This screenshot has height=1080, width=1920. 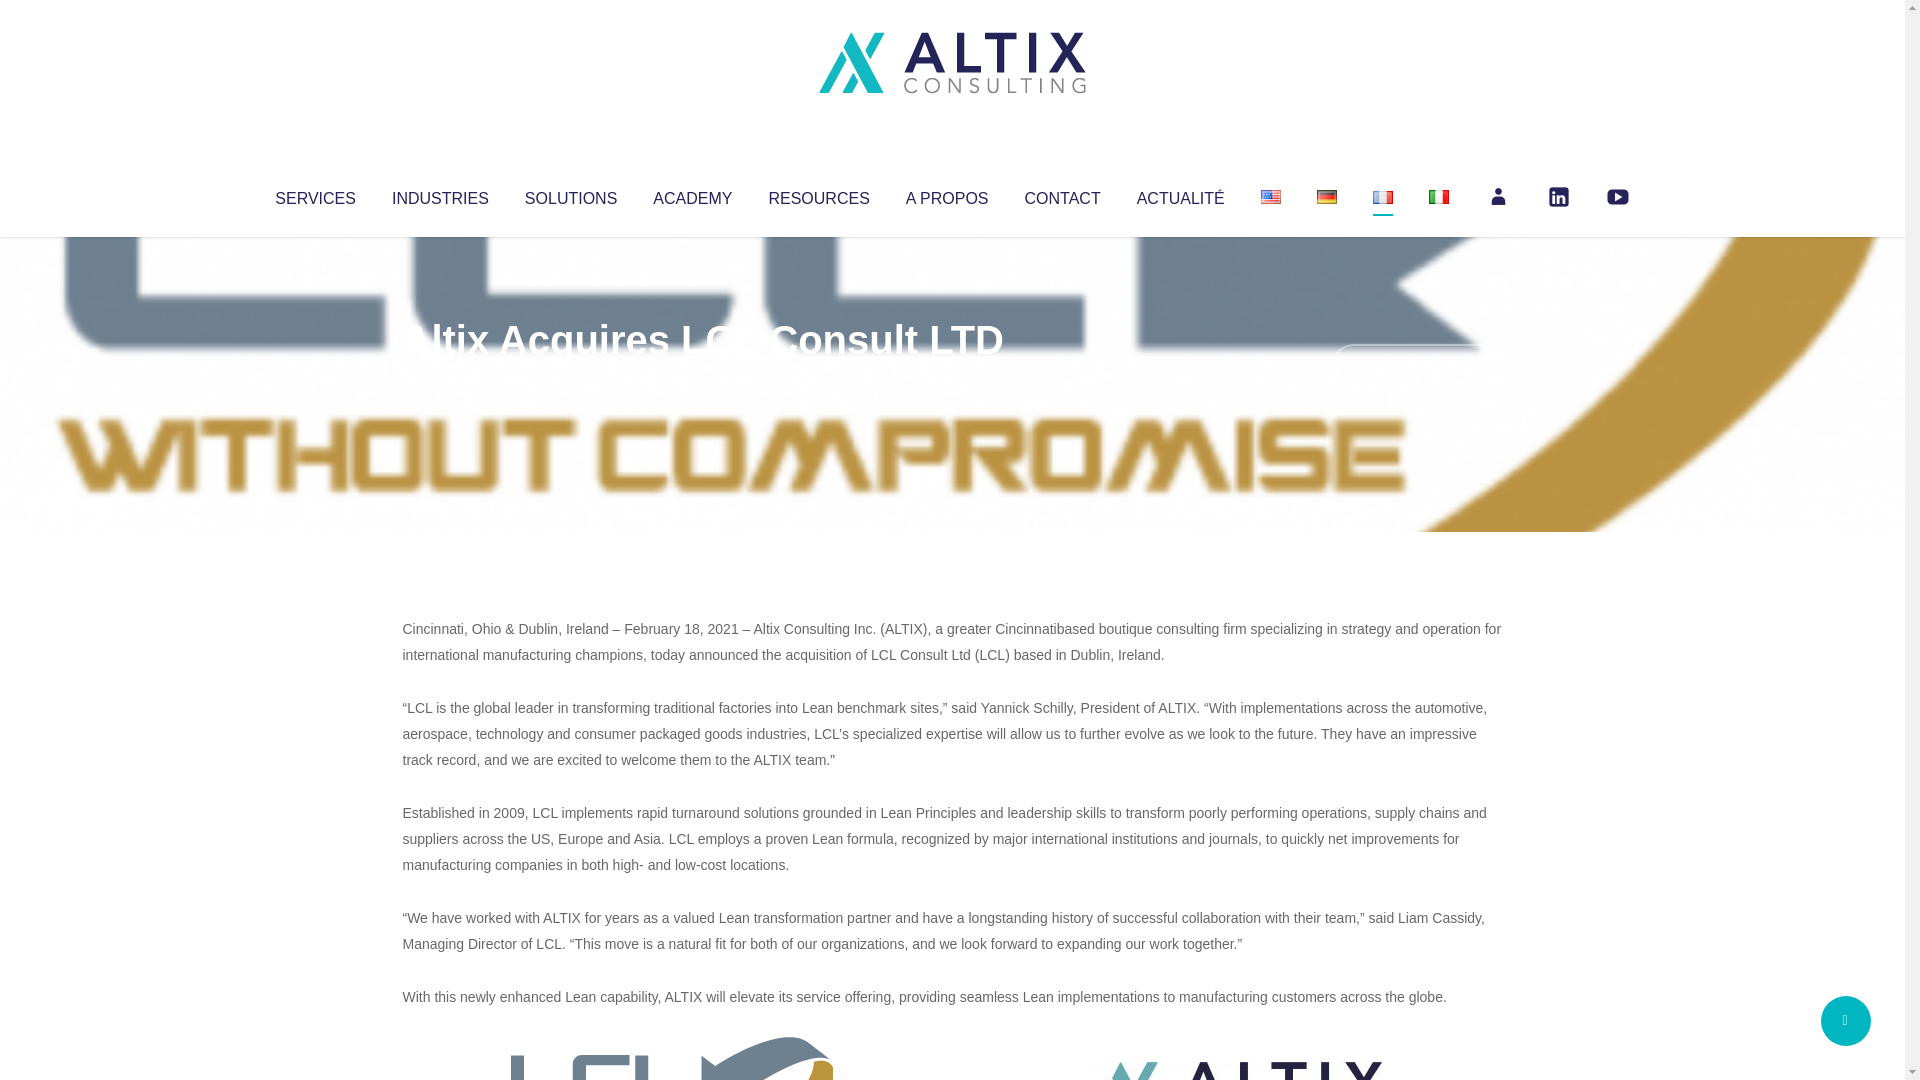 What do you see at coordinates (818, 194) in the screenshot?
I see `RESOURCES` at bounding box center [818, 194].